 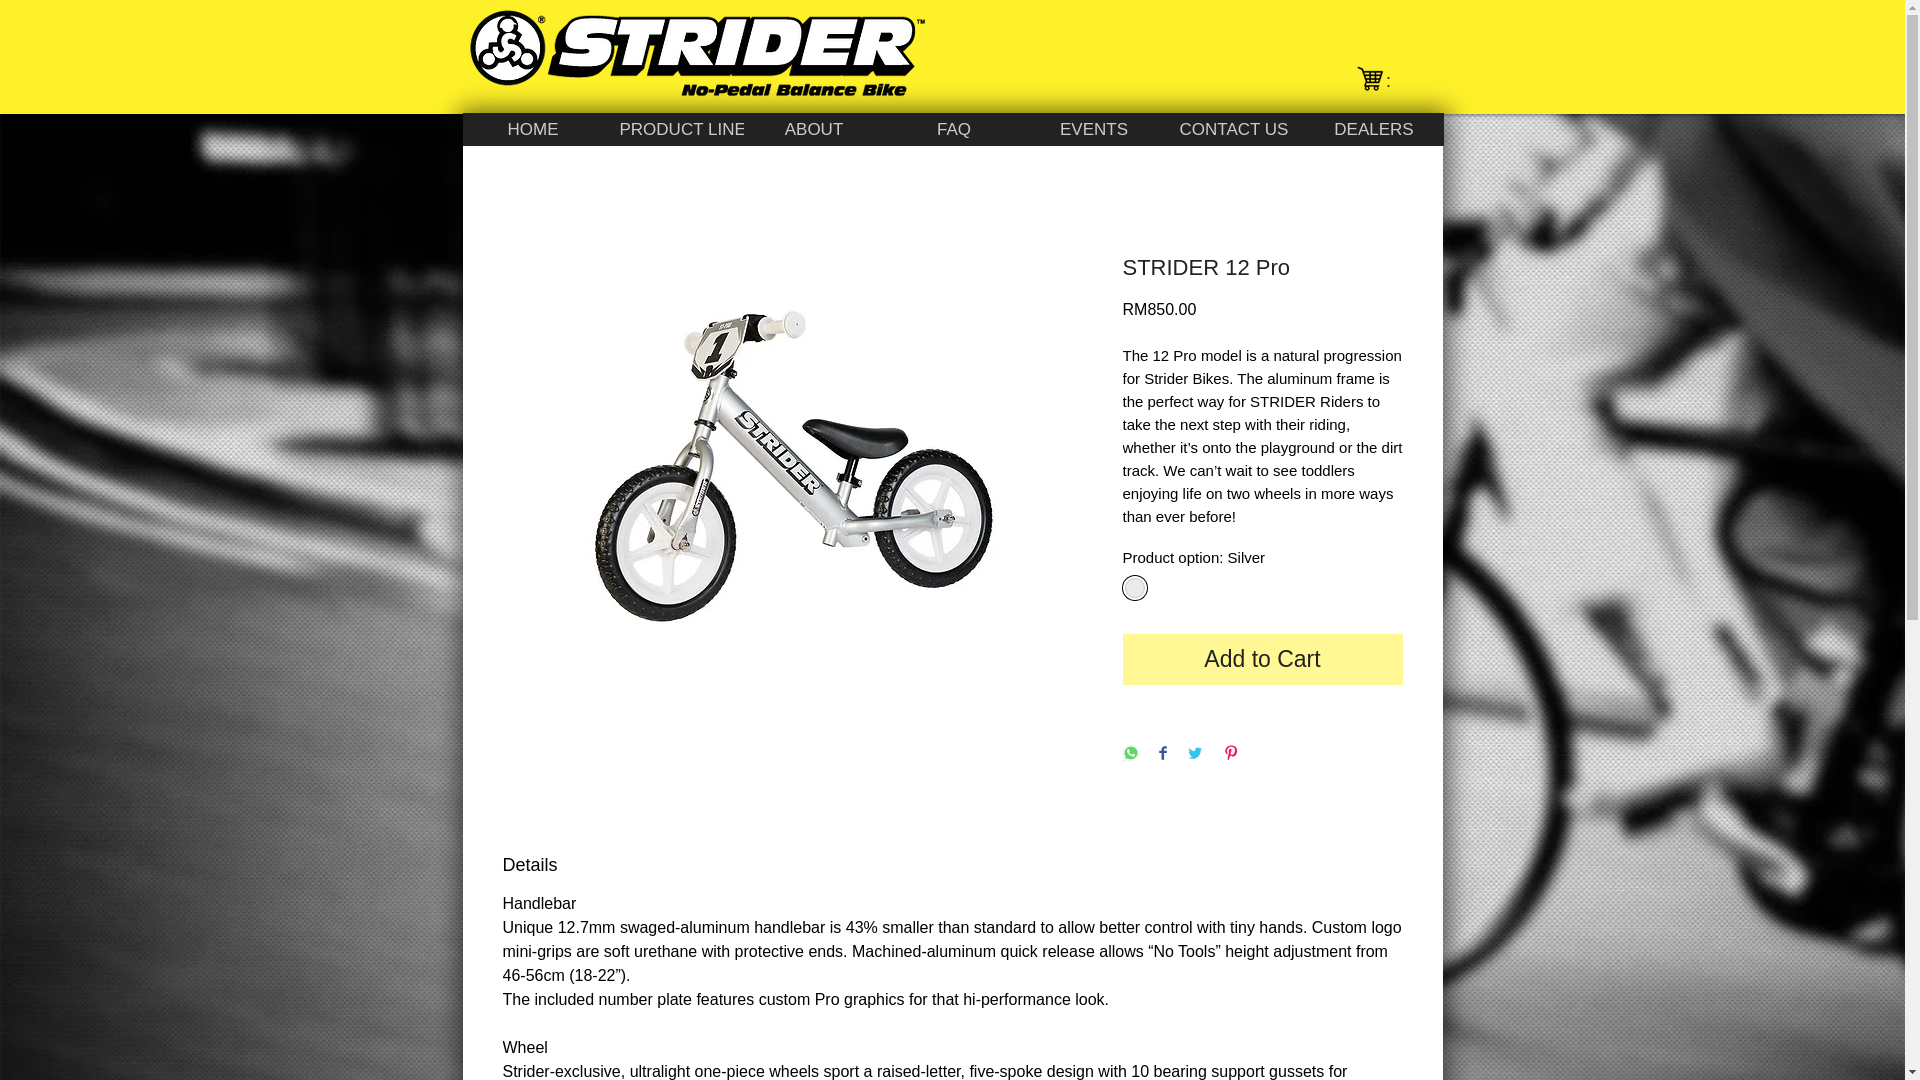 What do you see at coordinates (953, 129) in the screenshot?
I see `FAQ` at bounding box center [953, 129].